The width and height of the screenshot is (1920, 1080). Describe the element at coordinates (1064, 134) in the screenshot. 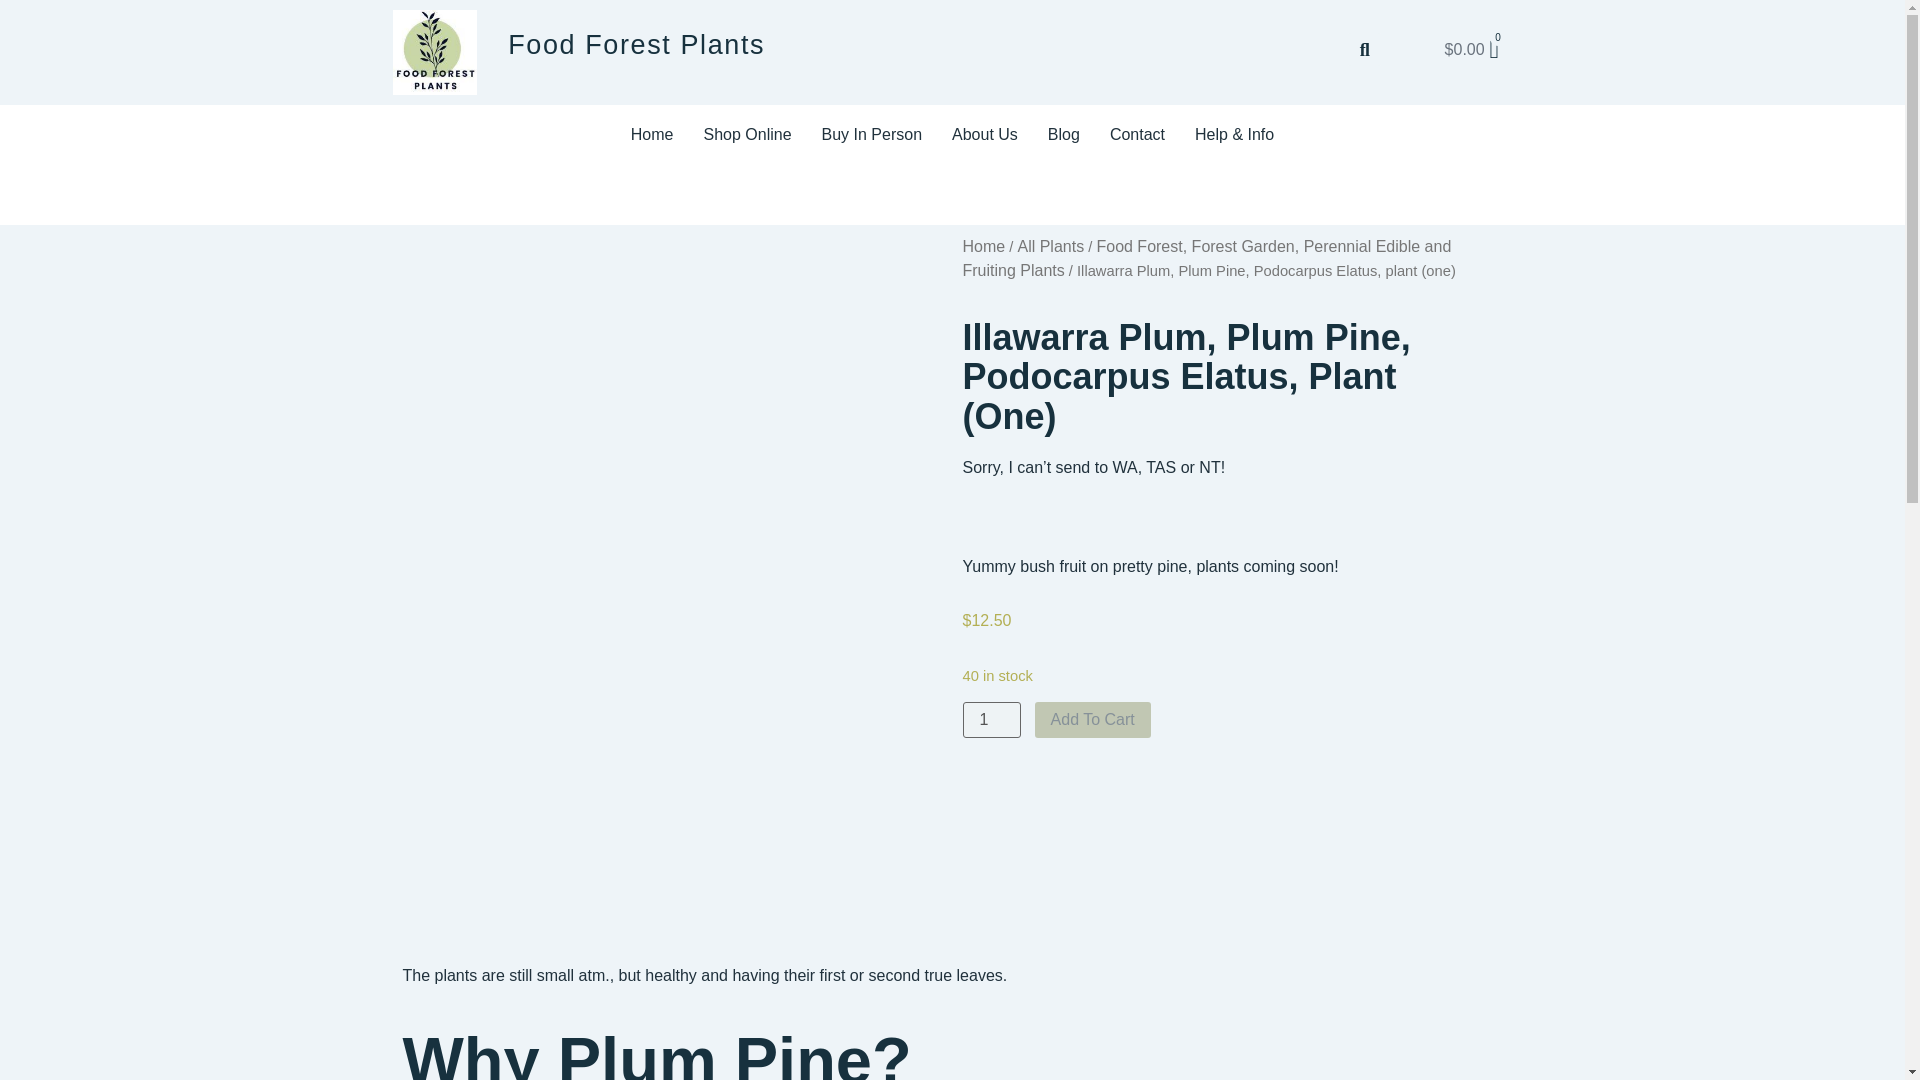

I see `Blog` at that location.